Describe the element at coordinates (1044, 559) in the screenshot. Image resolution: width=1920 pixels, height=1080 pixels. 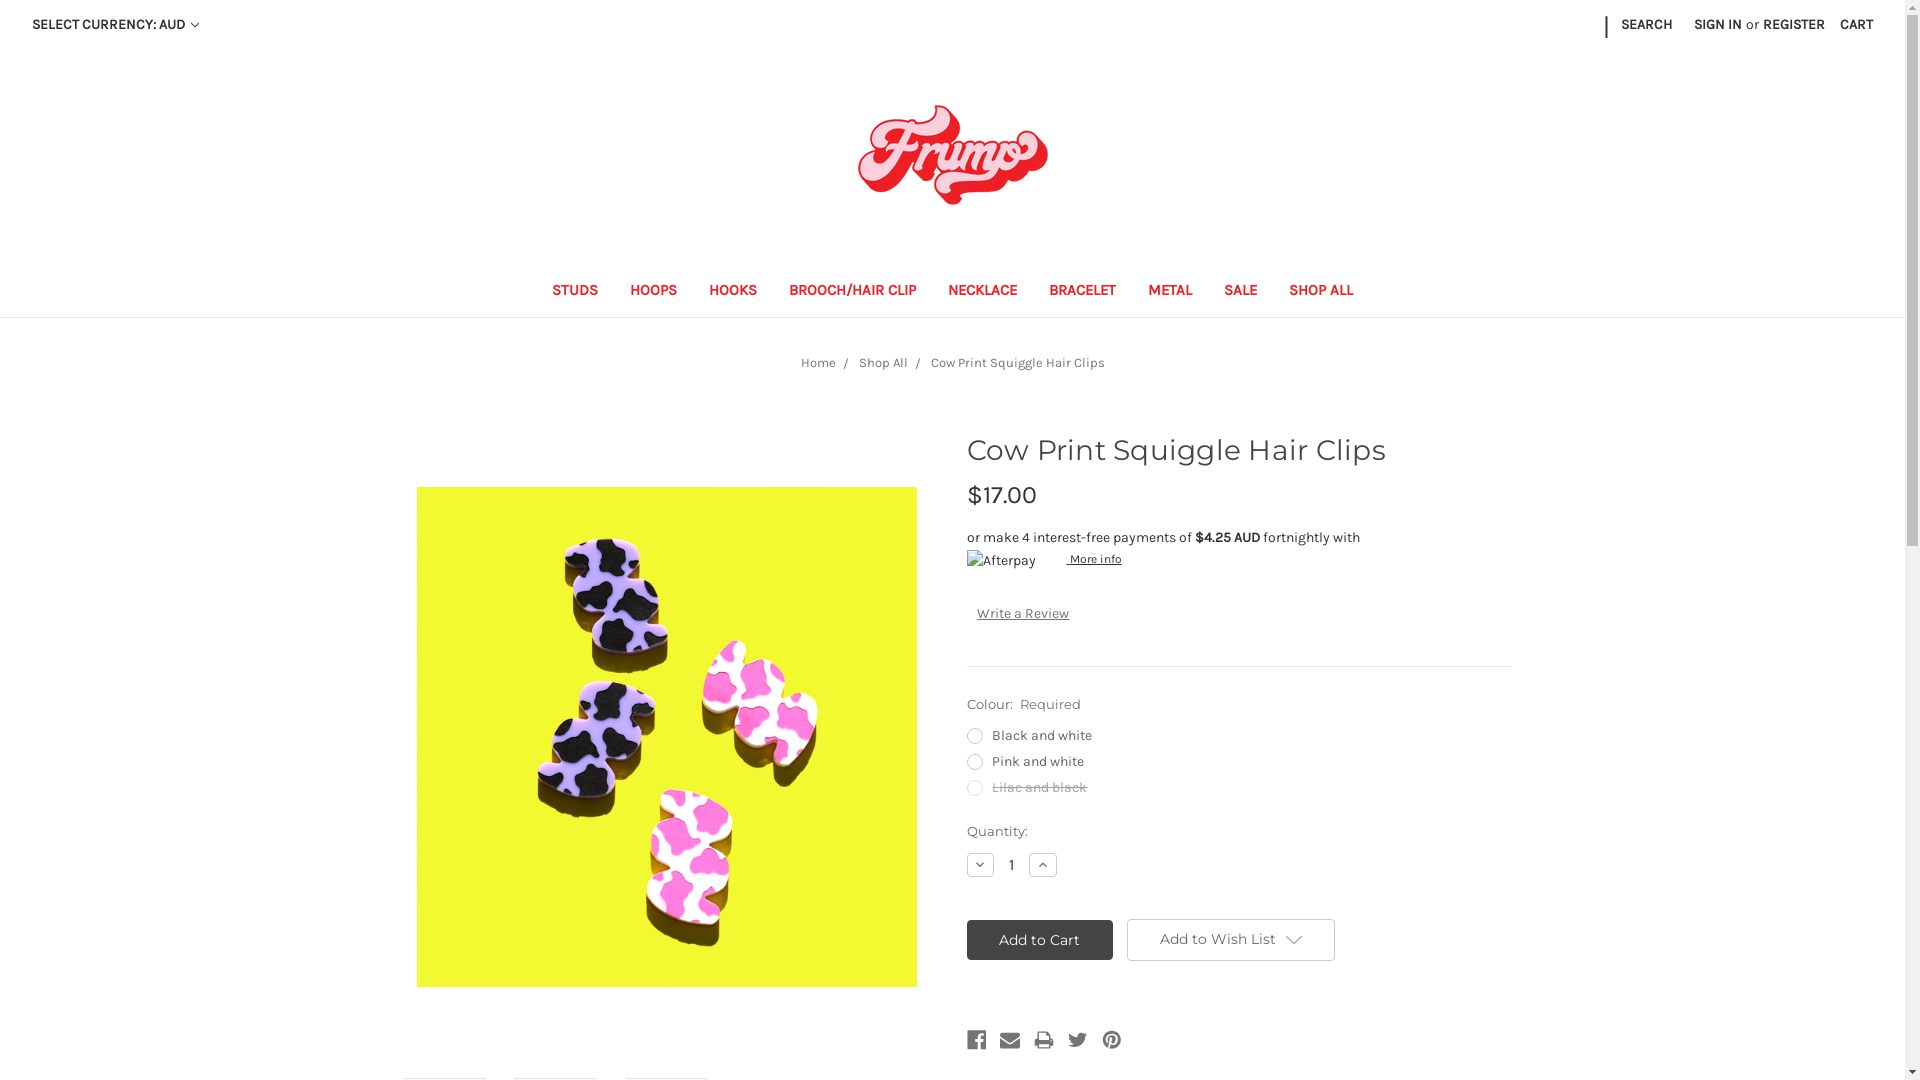
I see `More info` at that location.